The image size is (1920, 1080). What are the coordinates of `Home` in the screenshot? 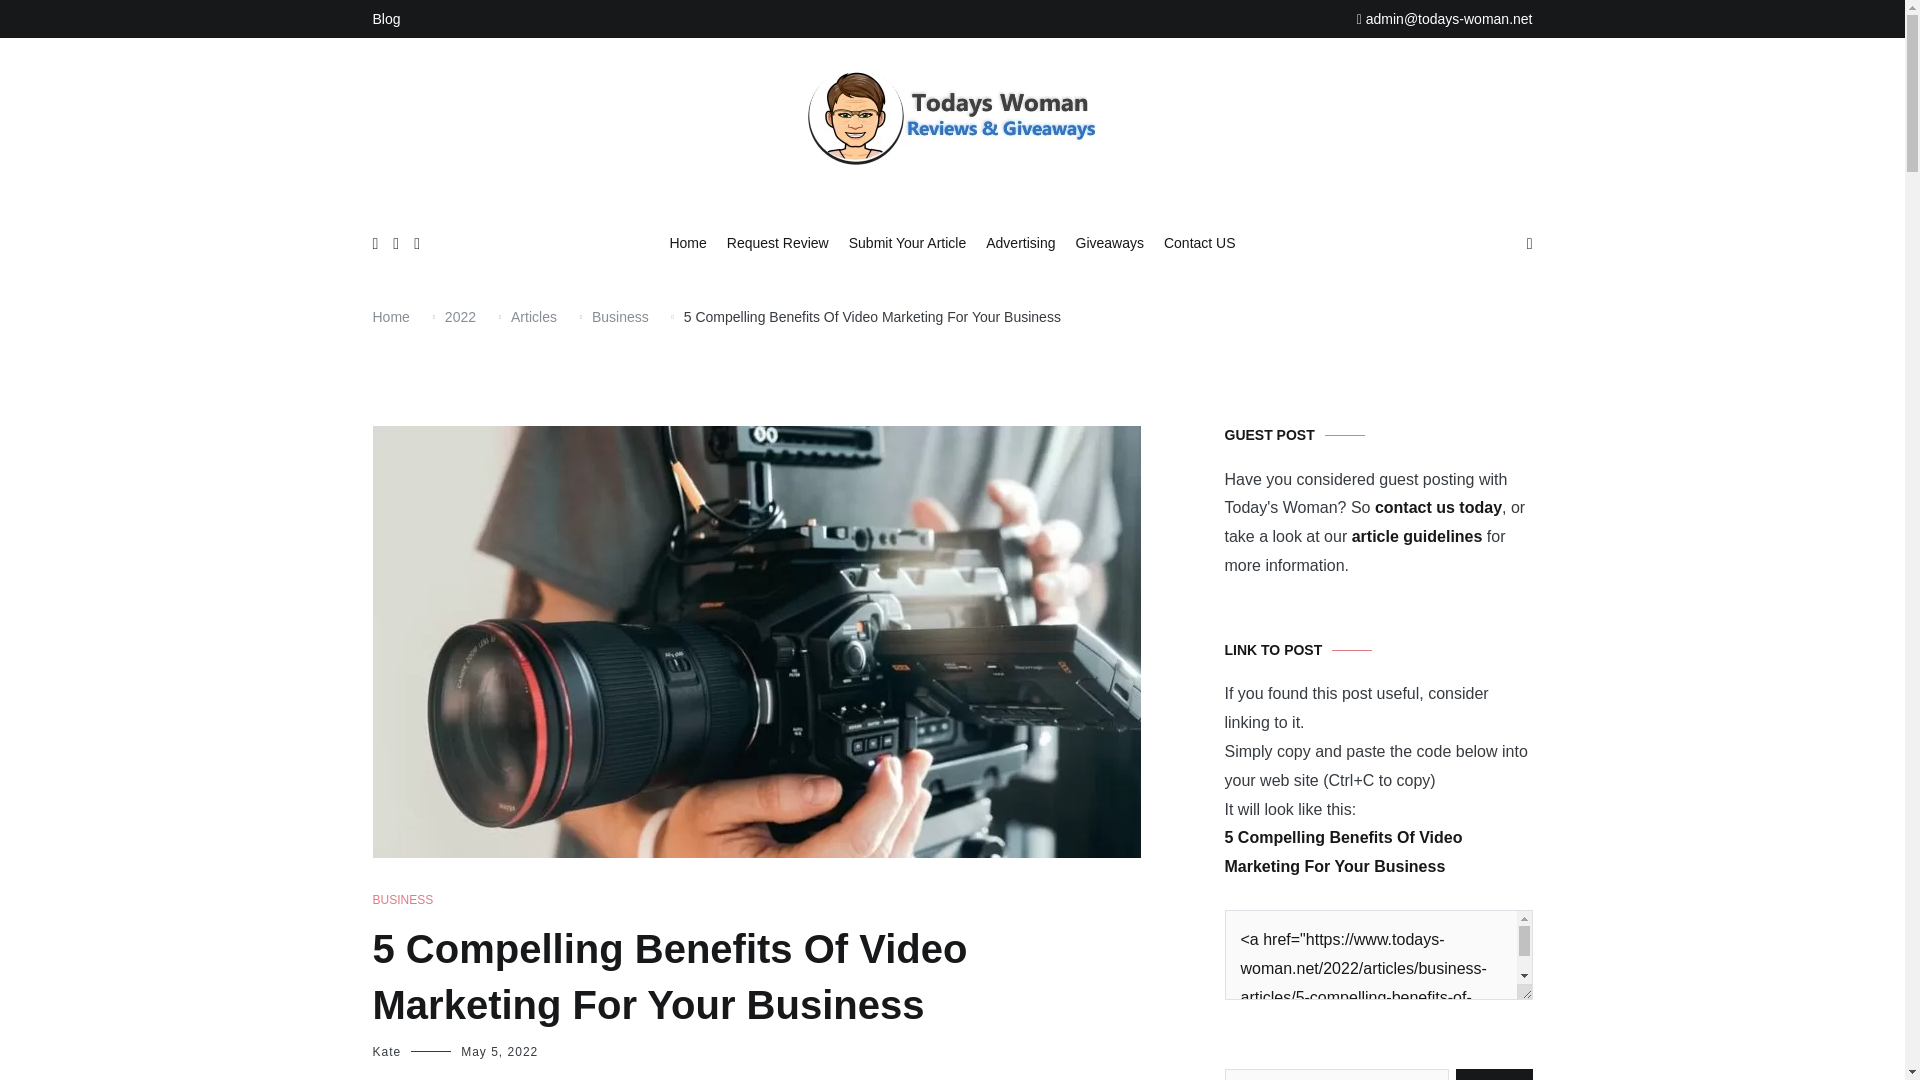 It's located at (390, 316).